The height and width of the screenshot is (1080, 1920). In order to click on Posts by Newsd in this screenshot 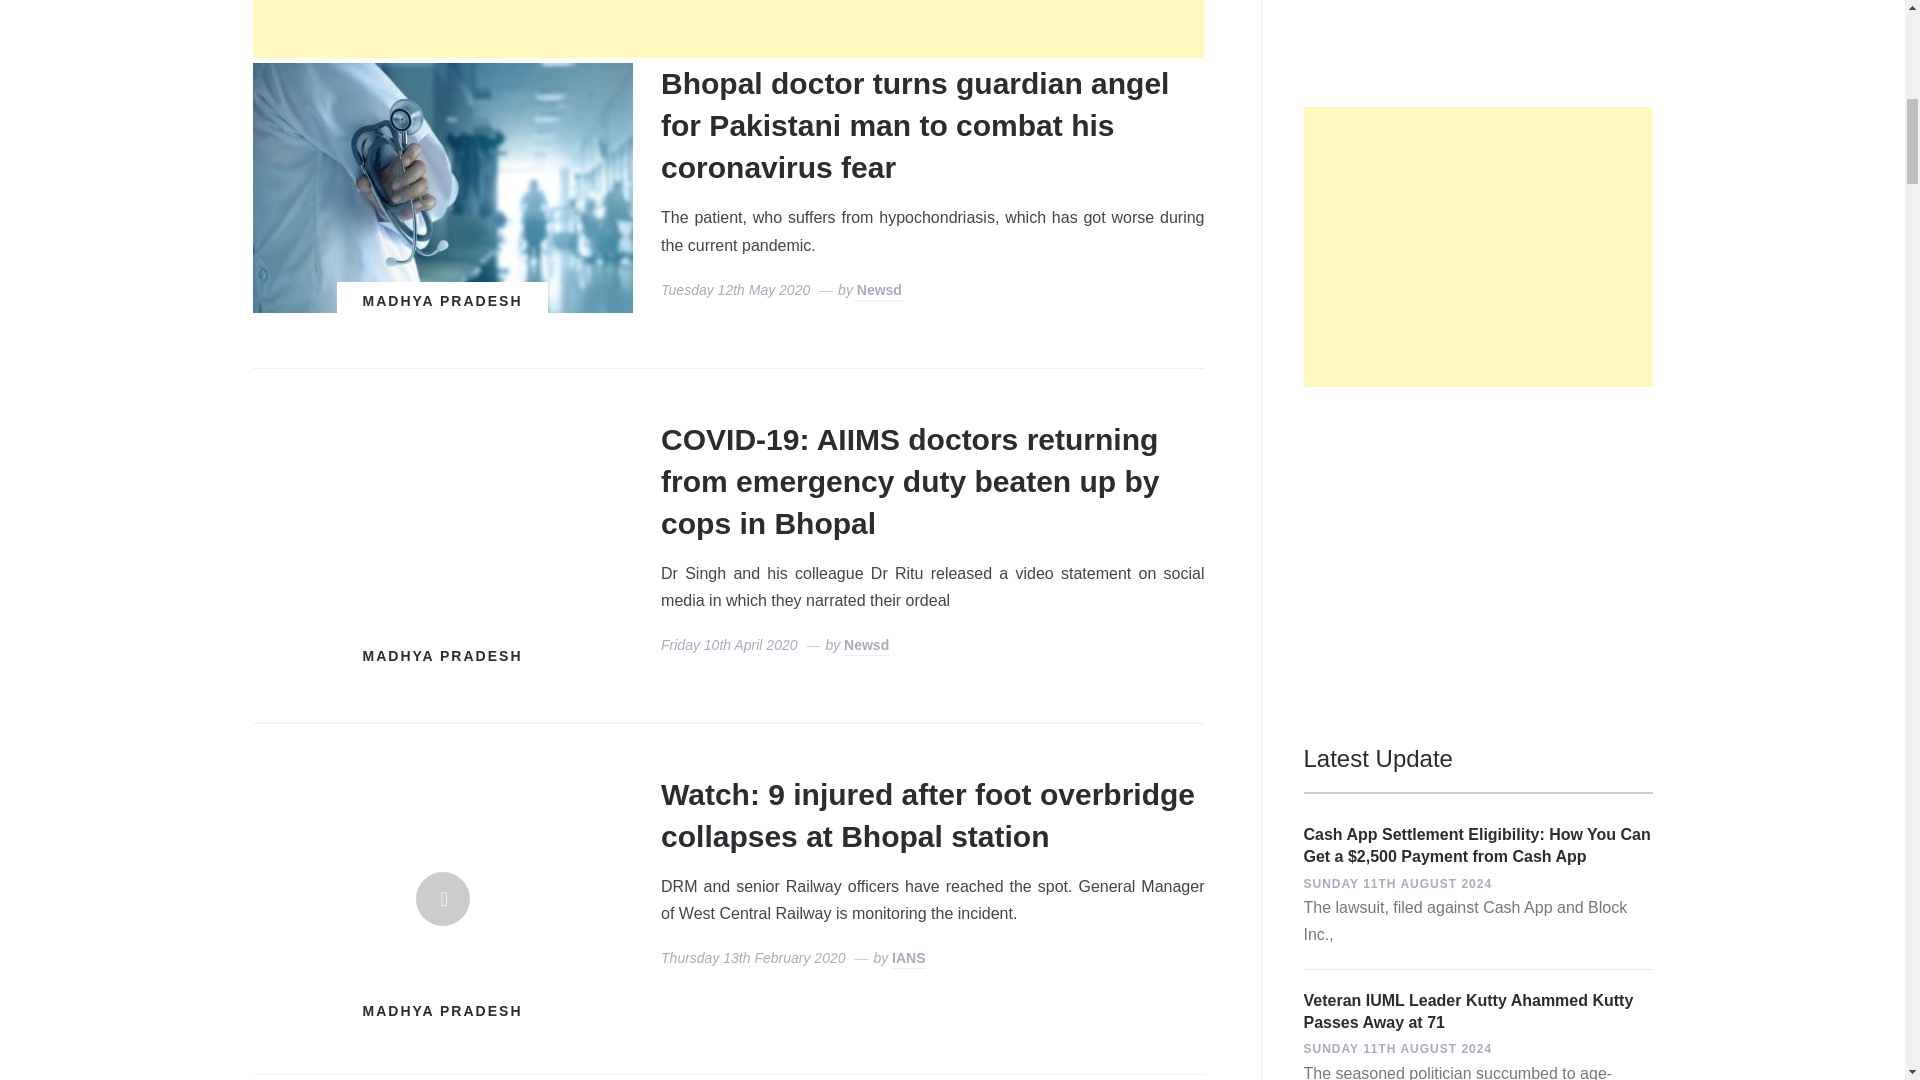, I will do `click(879, 291)`.